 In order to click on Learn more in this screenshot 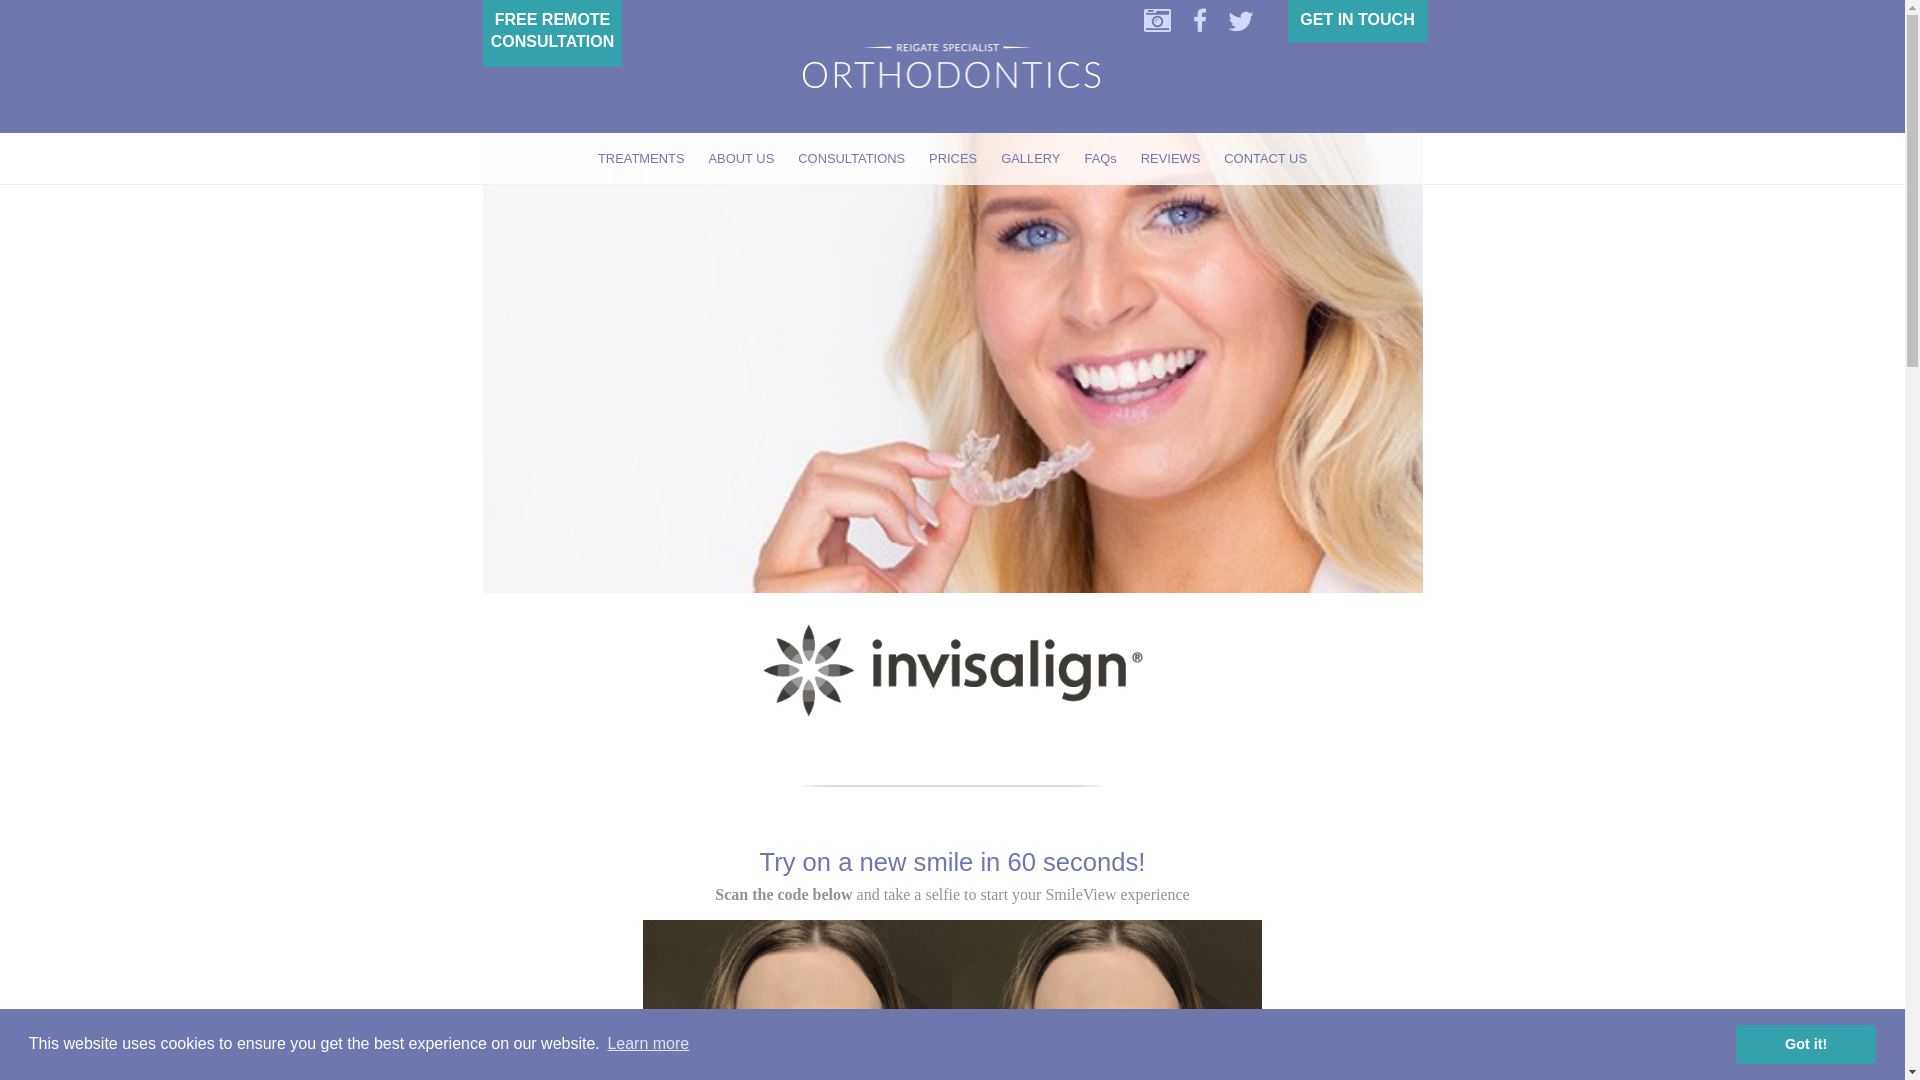, I will do `click(648, 1044)`.